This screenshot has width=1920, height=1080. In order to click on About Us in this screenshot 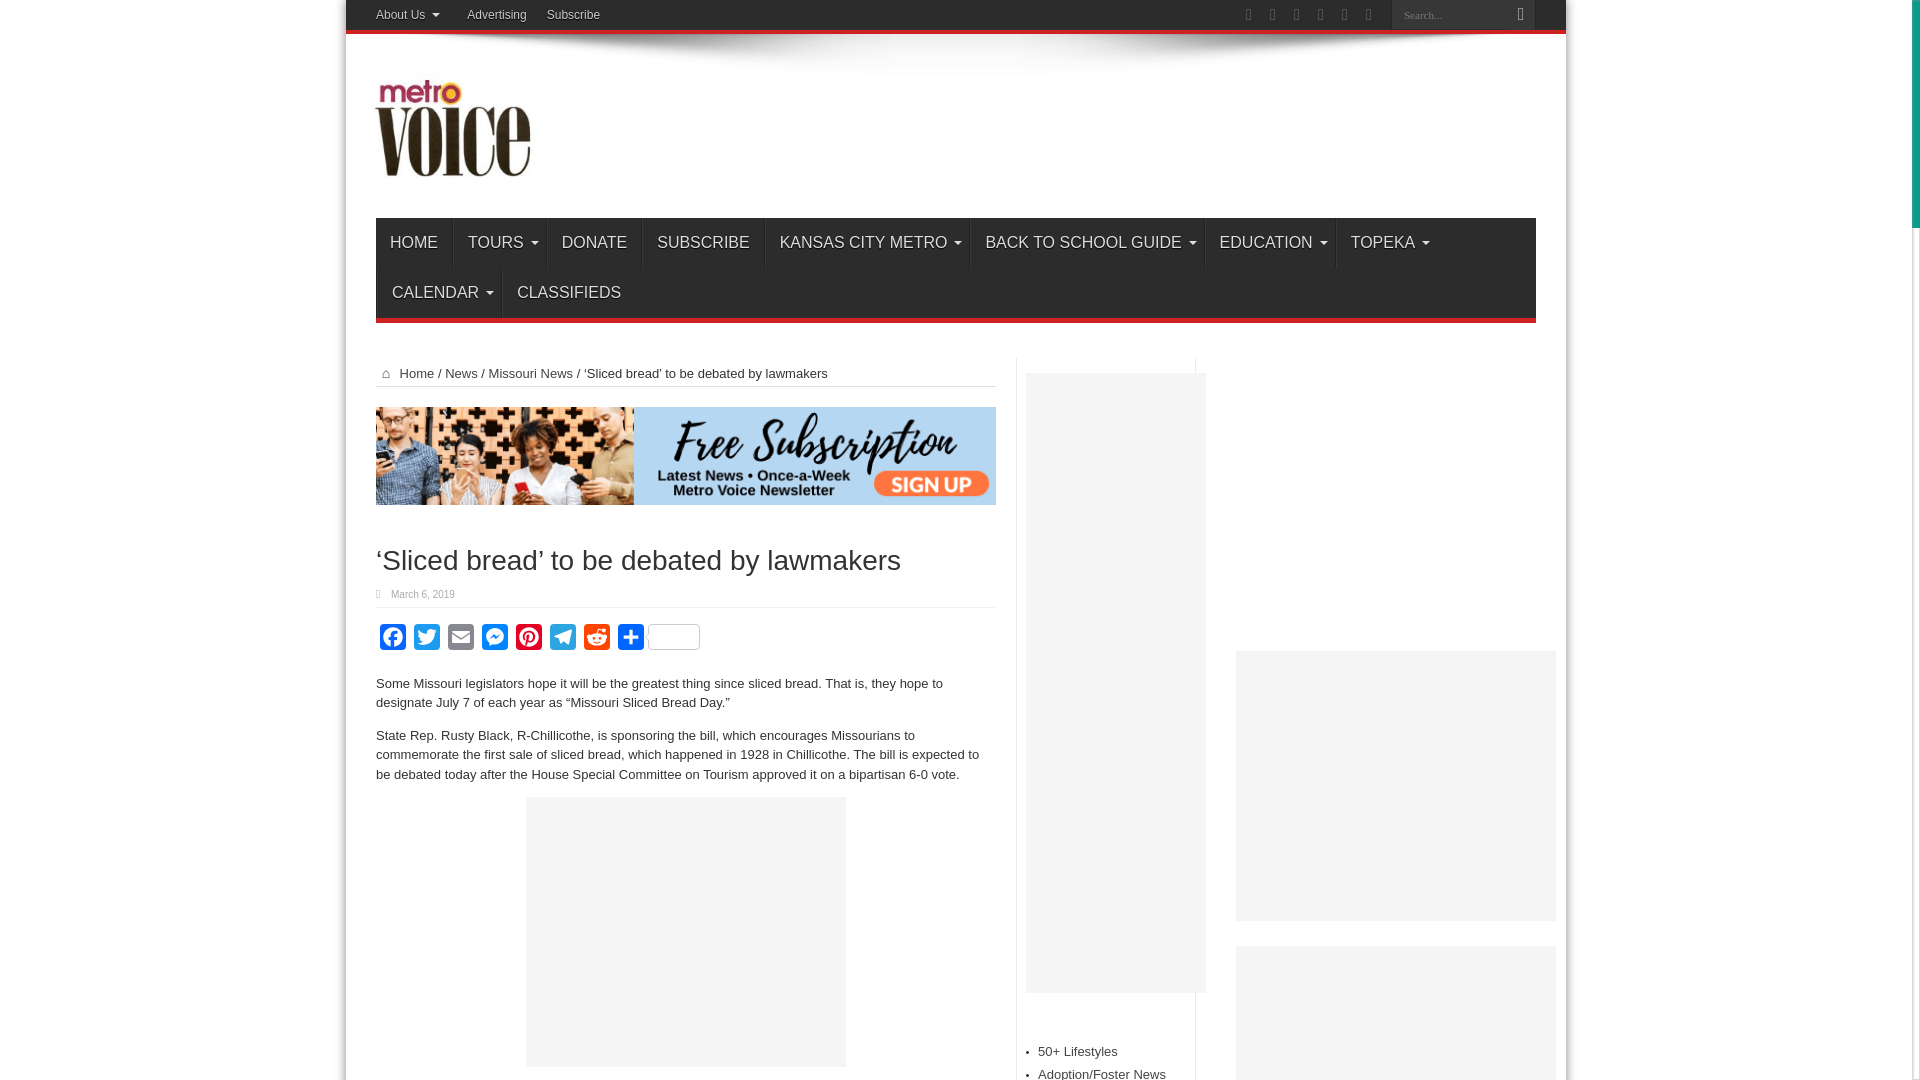, I will do `click(412, 15)`.